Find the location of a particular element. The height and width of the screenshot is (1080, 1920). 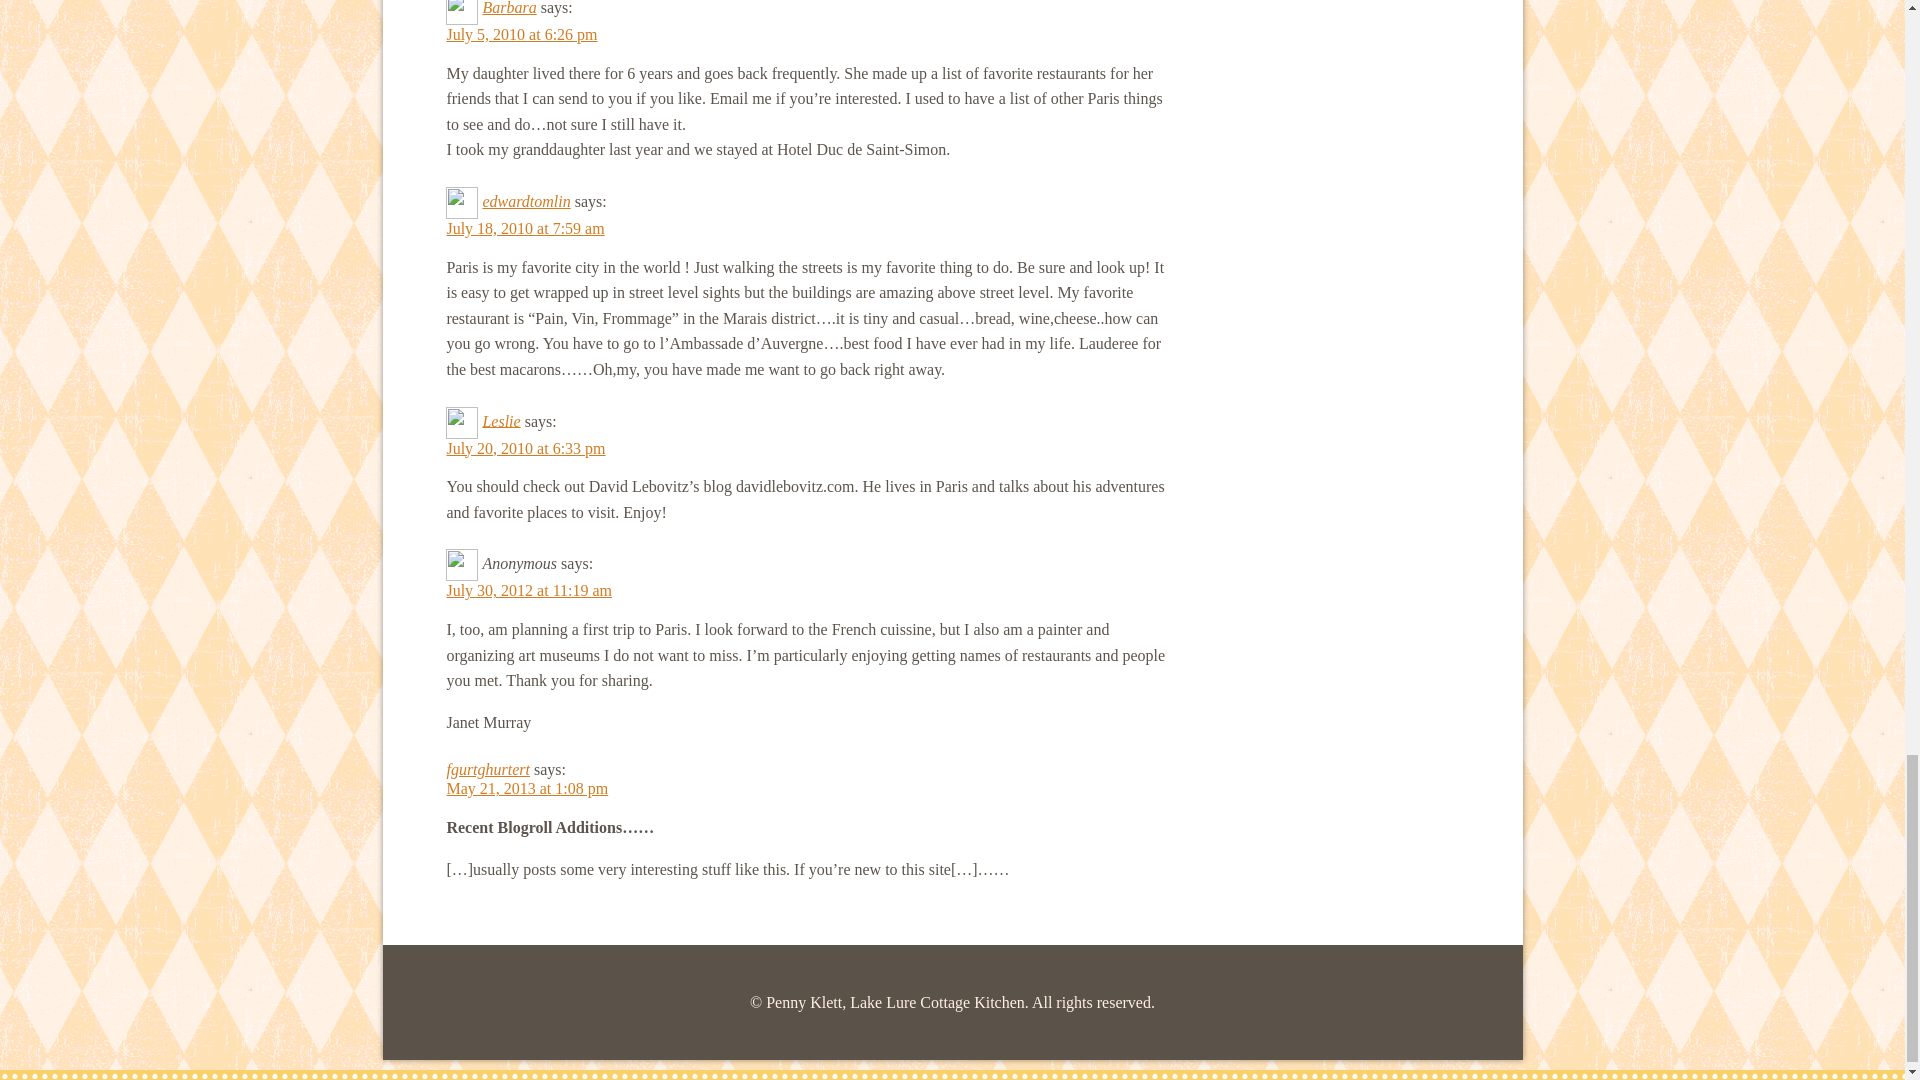

fgurtghurtert is located at coordinates (487, 769).